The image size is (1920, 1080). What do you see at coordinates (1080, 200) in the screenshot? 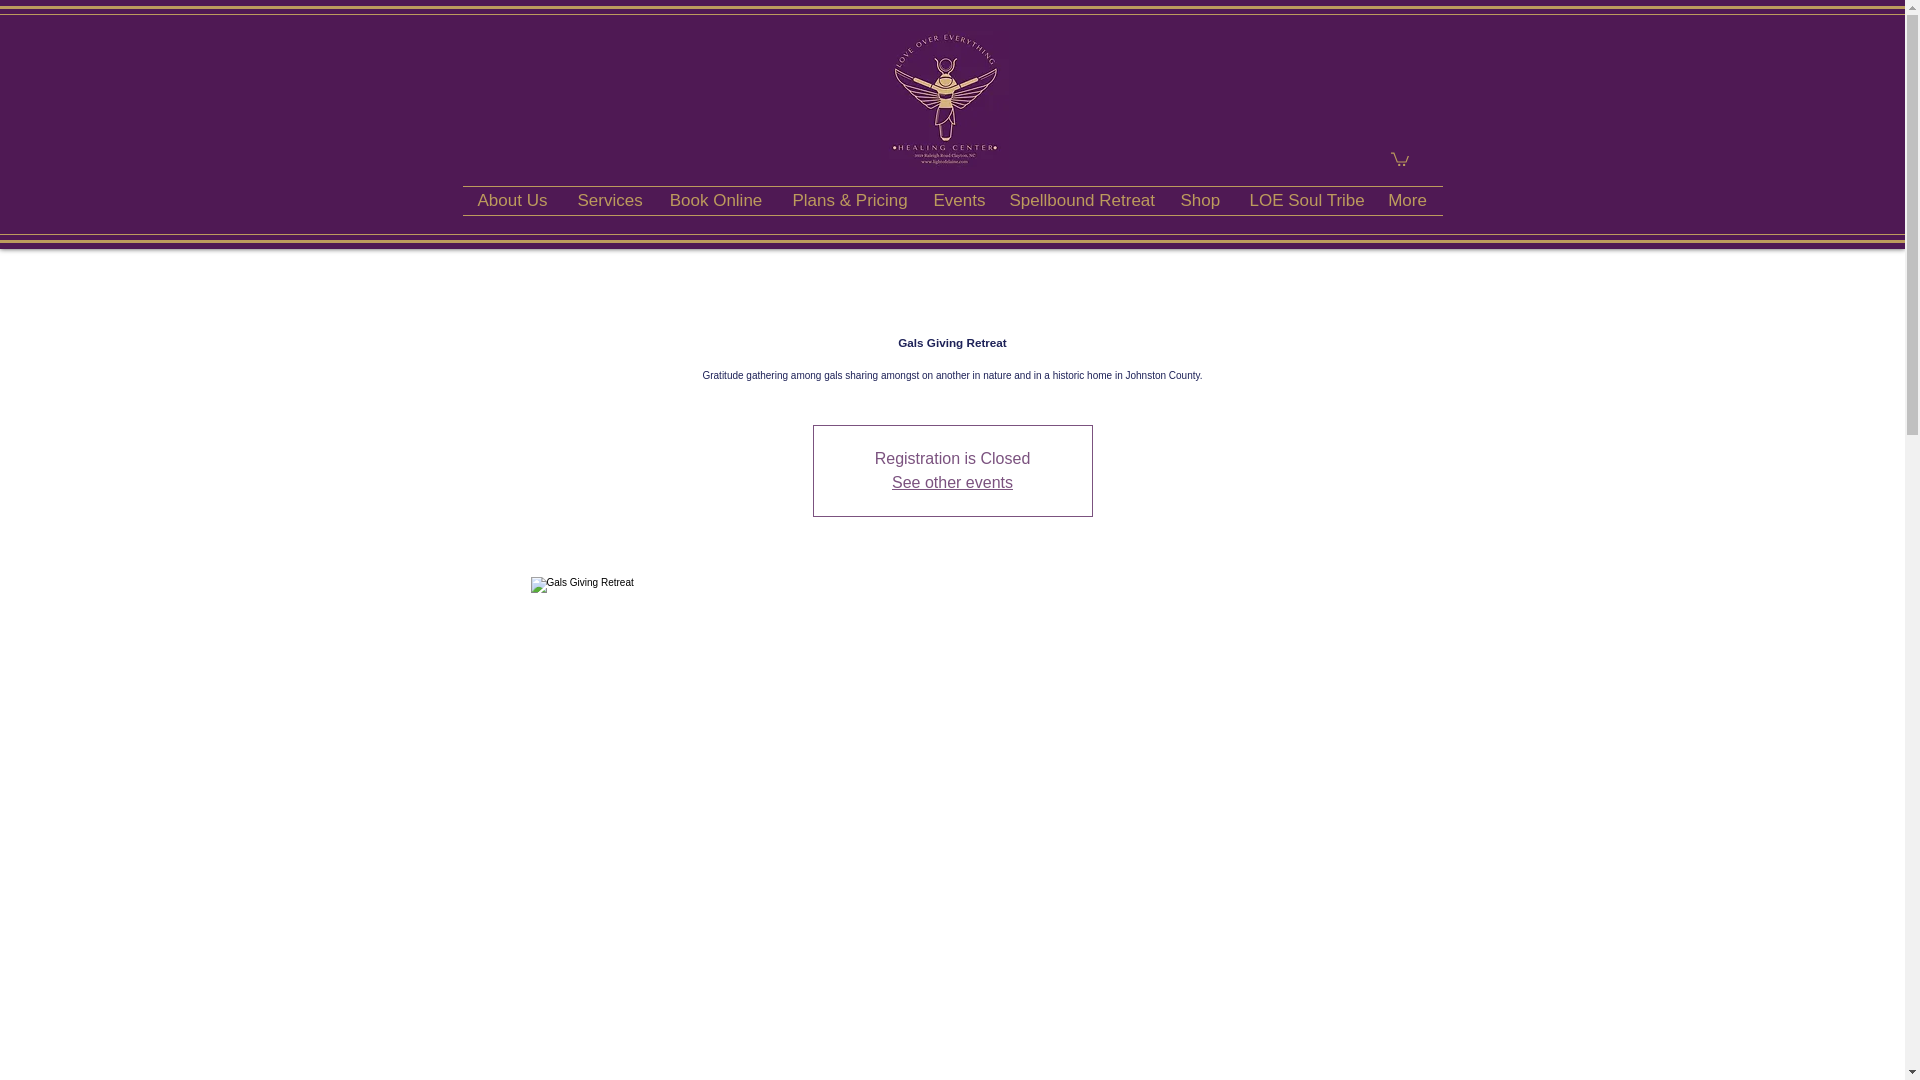
I see `Spellbound Retreat` at bounding box center [1080, 200].